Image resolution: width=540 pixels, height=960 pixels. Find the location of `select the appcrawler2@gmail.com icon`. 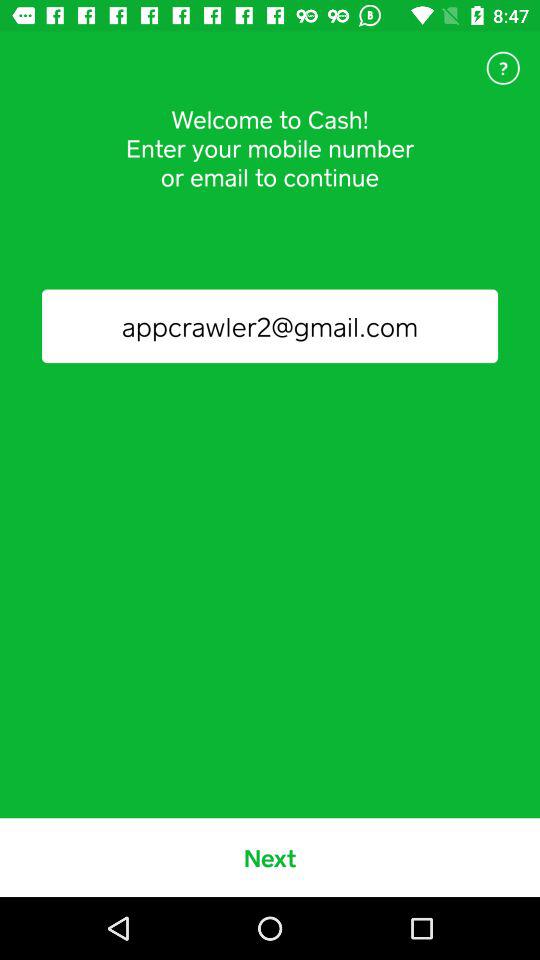

select the appcrawler2@gmail.com icon is located at coordinates (270, 326).